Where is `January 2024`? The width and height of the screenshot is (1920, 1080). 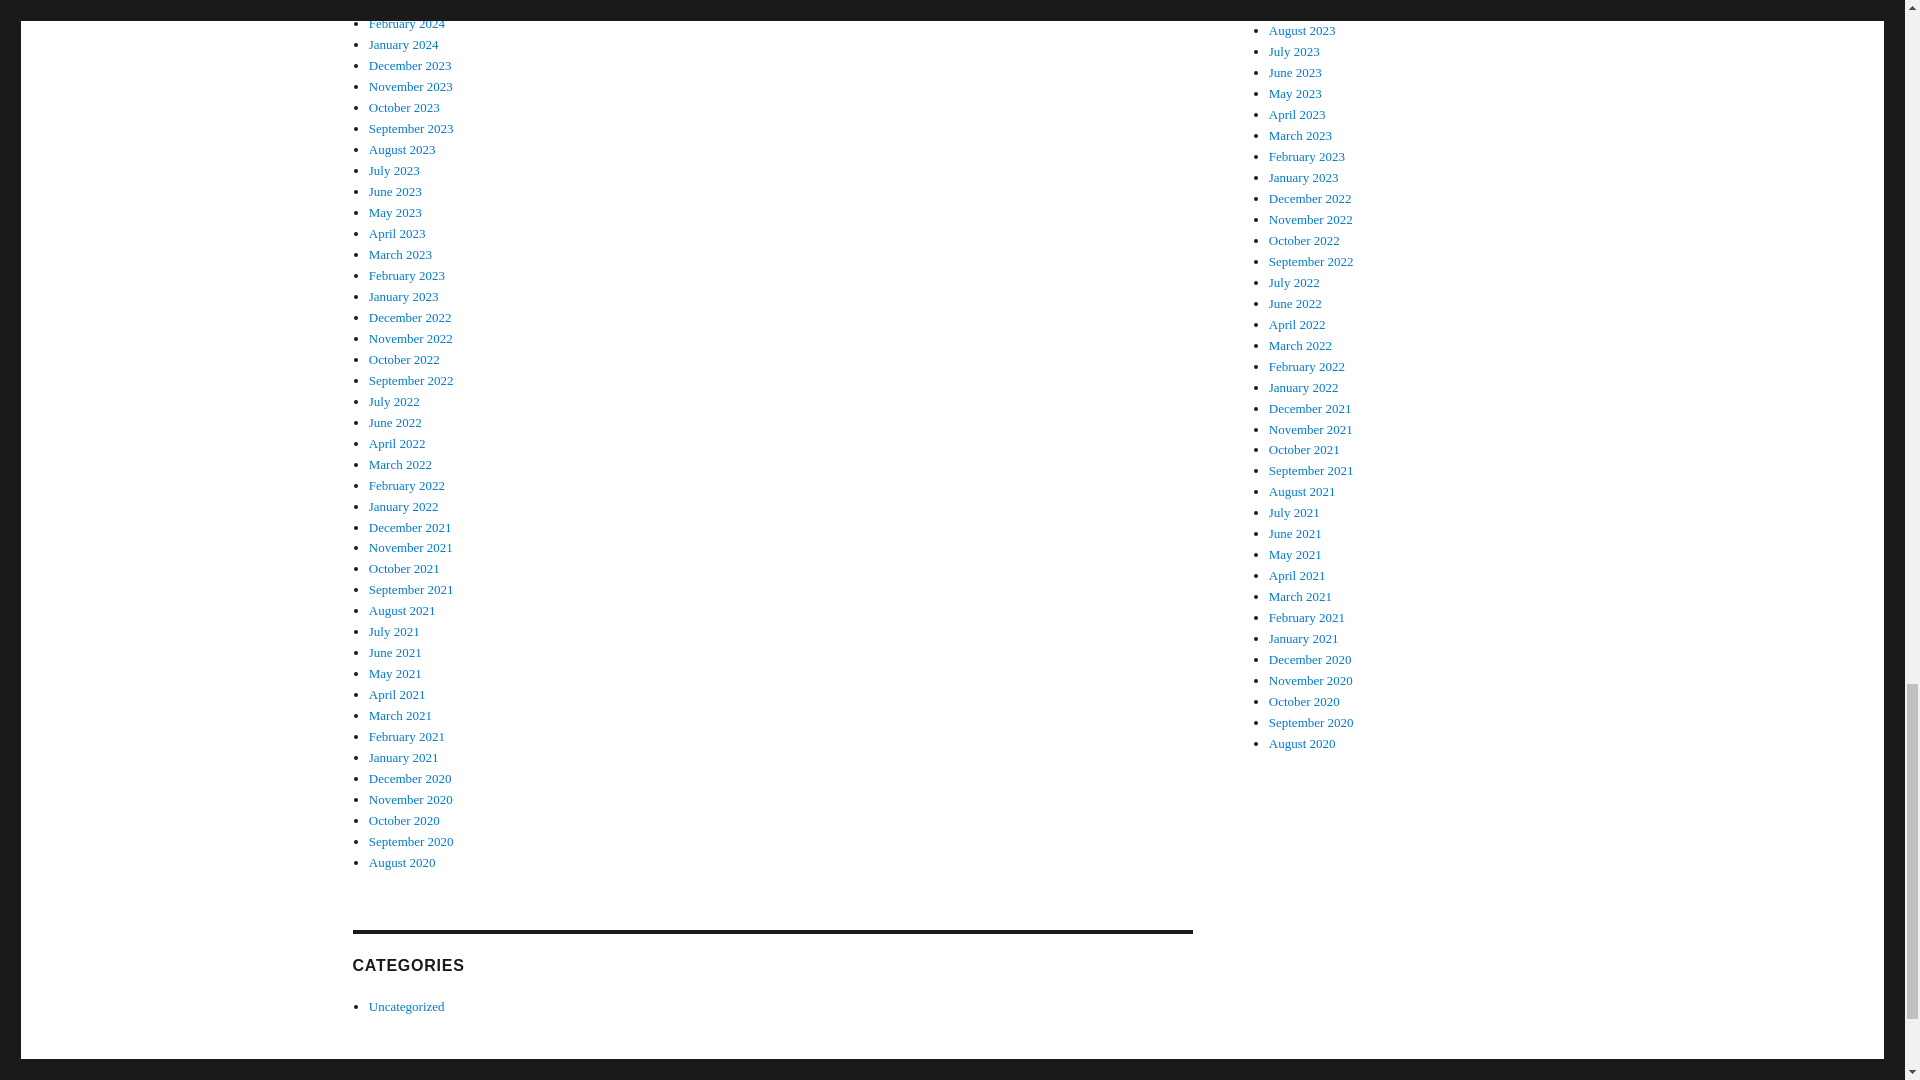 January 2024 is located at coordinates (404, 44).